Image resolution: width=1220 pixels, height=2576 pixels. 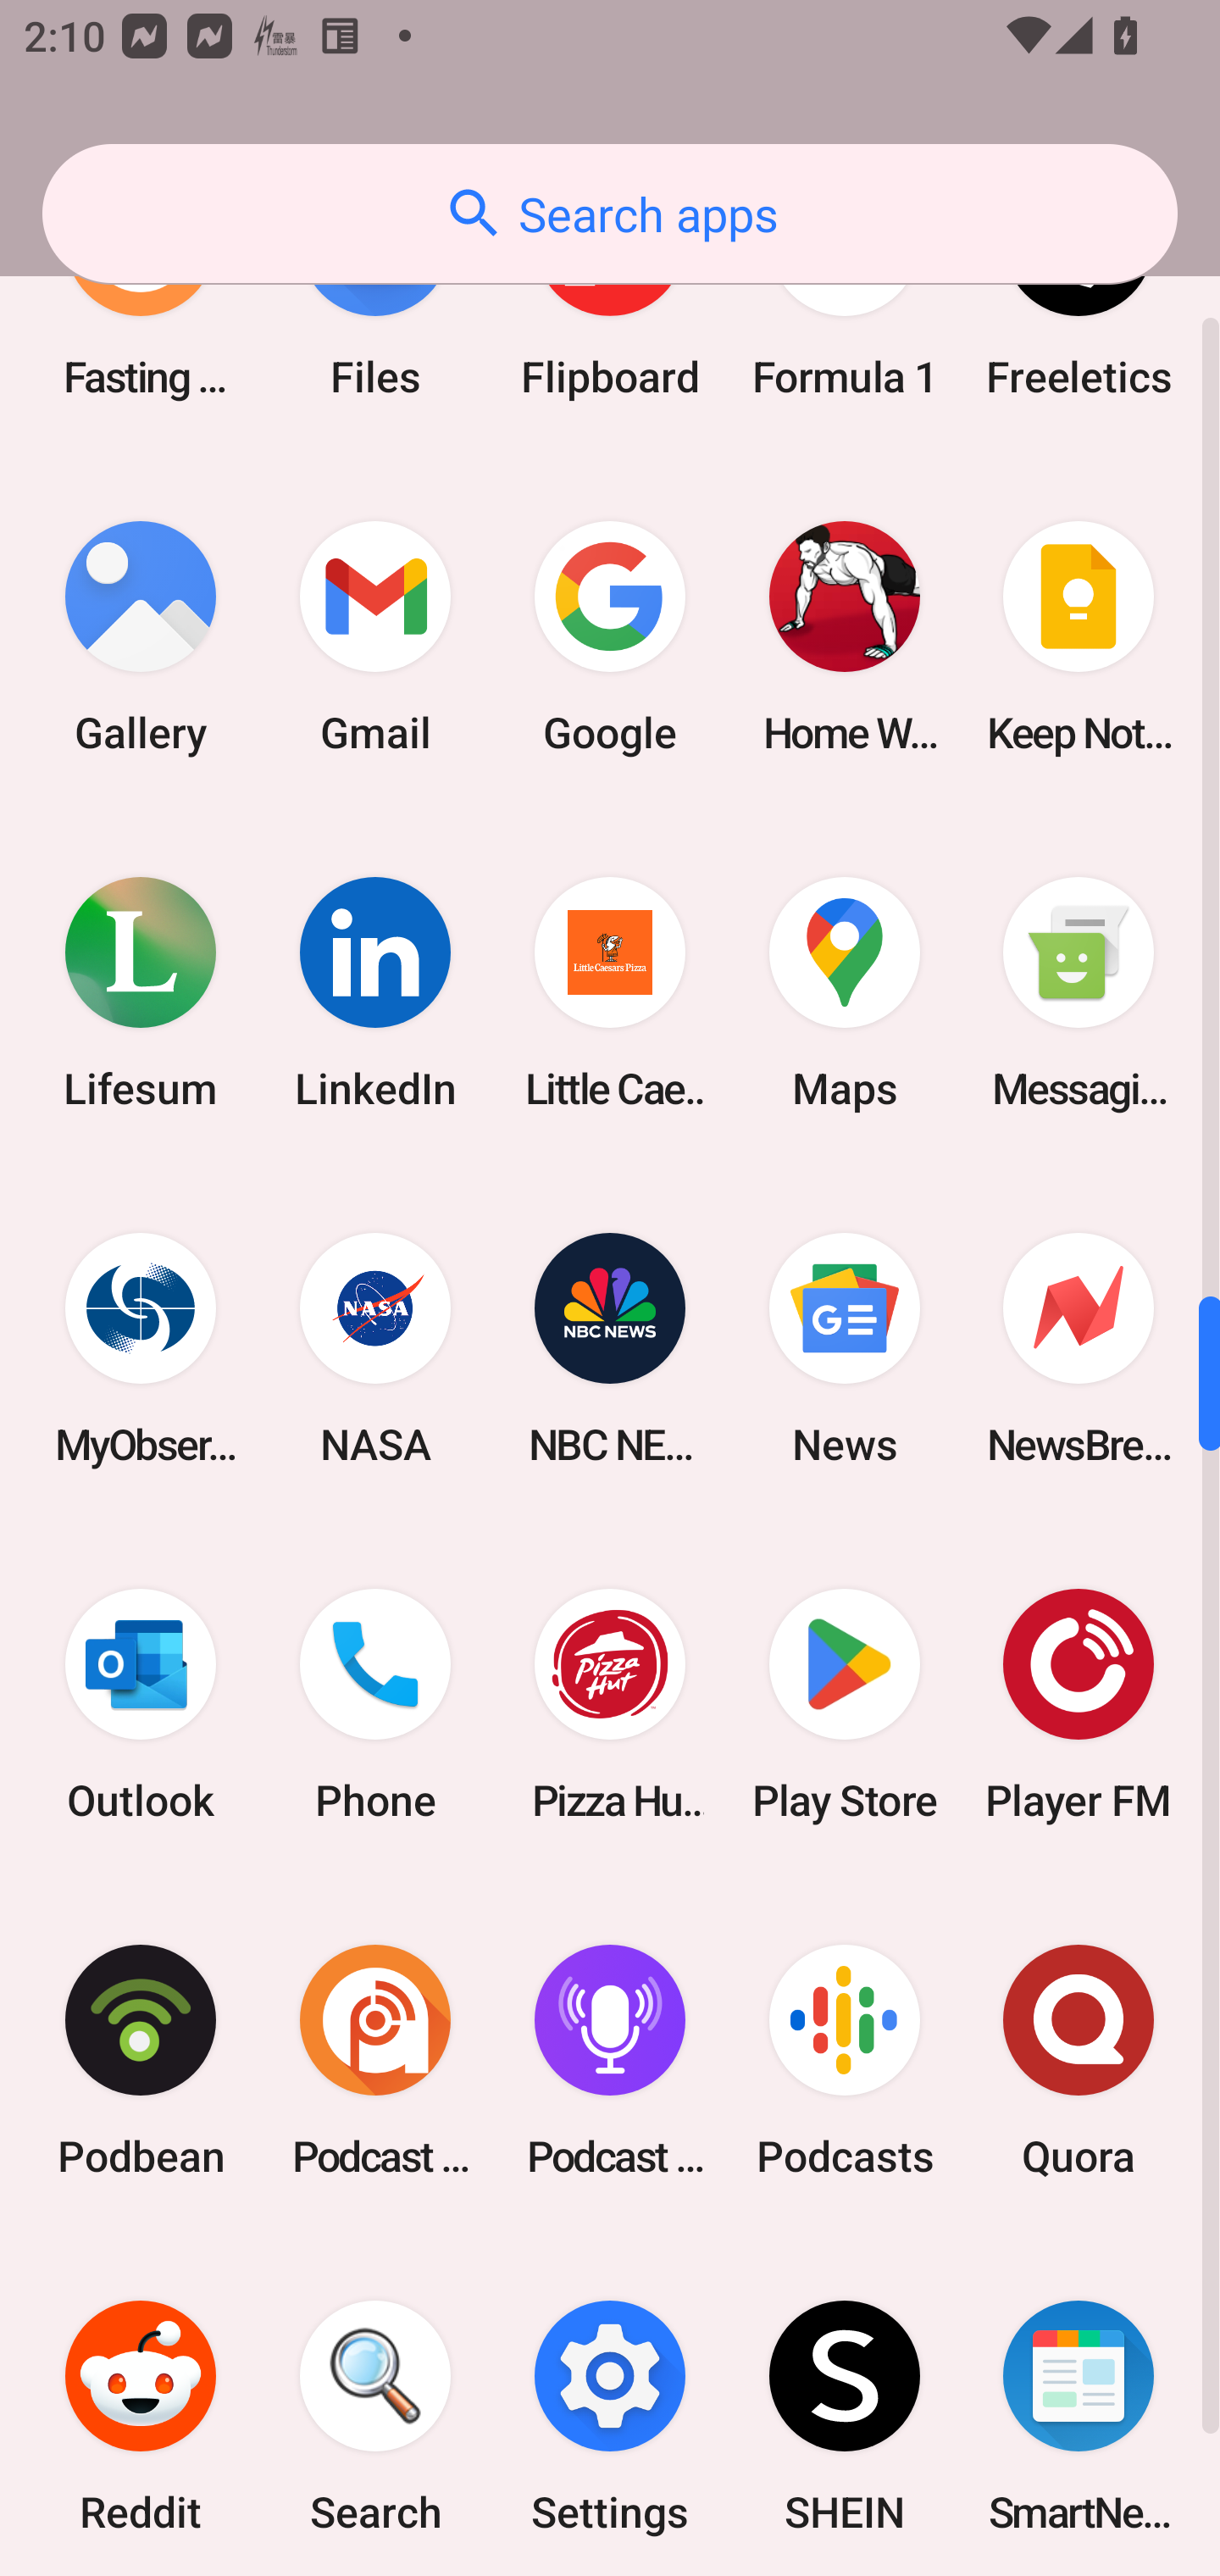 I want to click on Reddit, so click(x=141, y=2407).